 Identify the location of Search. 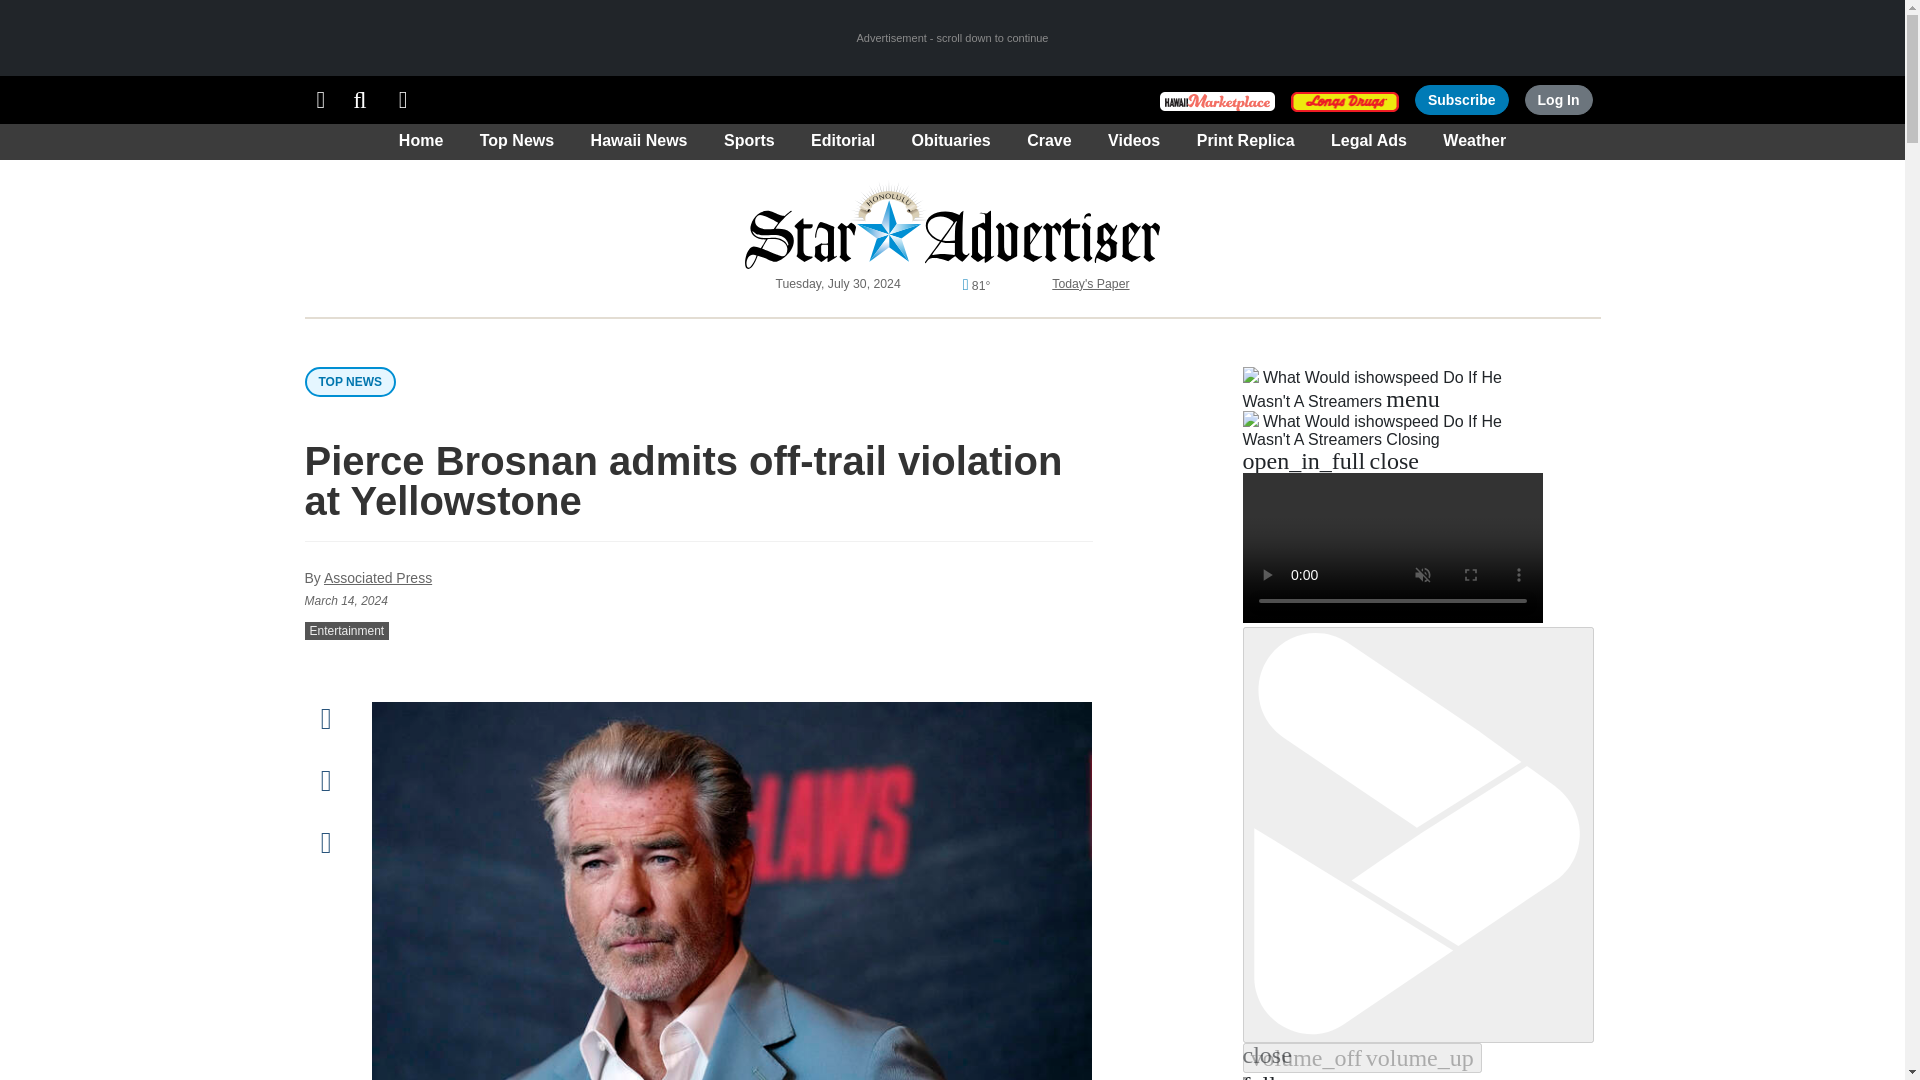
(360, 100).